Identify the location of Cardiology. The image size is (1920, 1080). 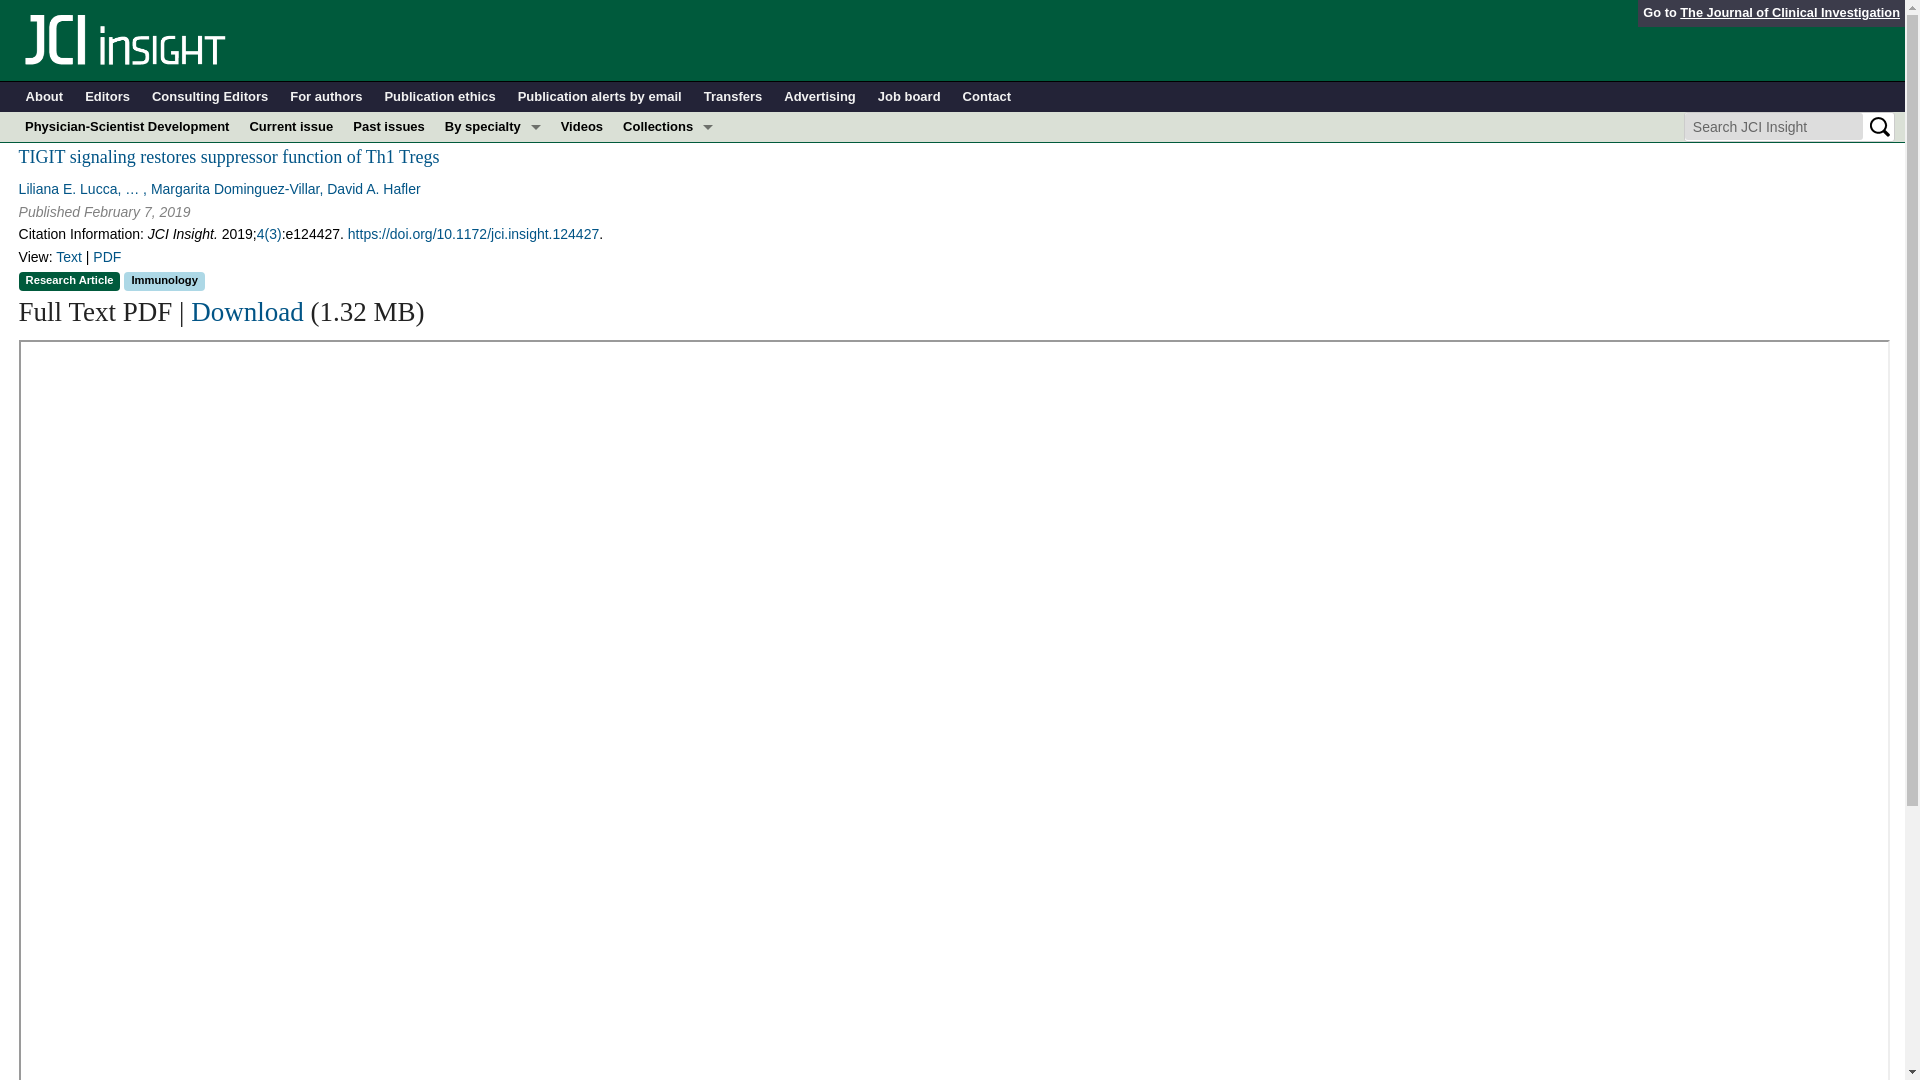
(493, 186).